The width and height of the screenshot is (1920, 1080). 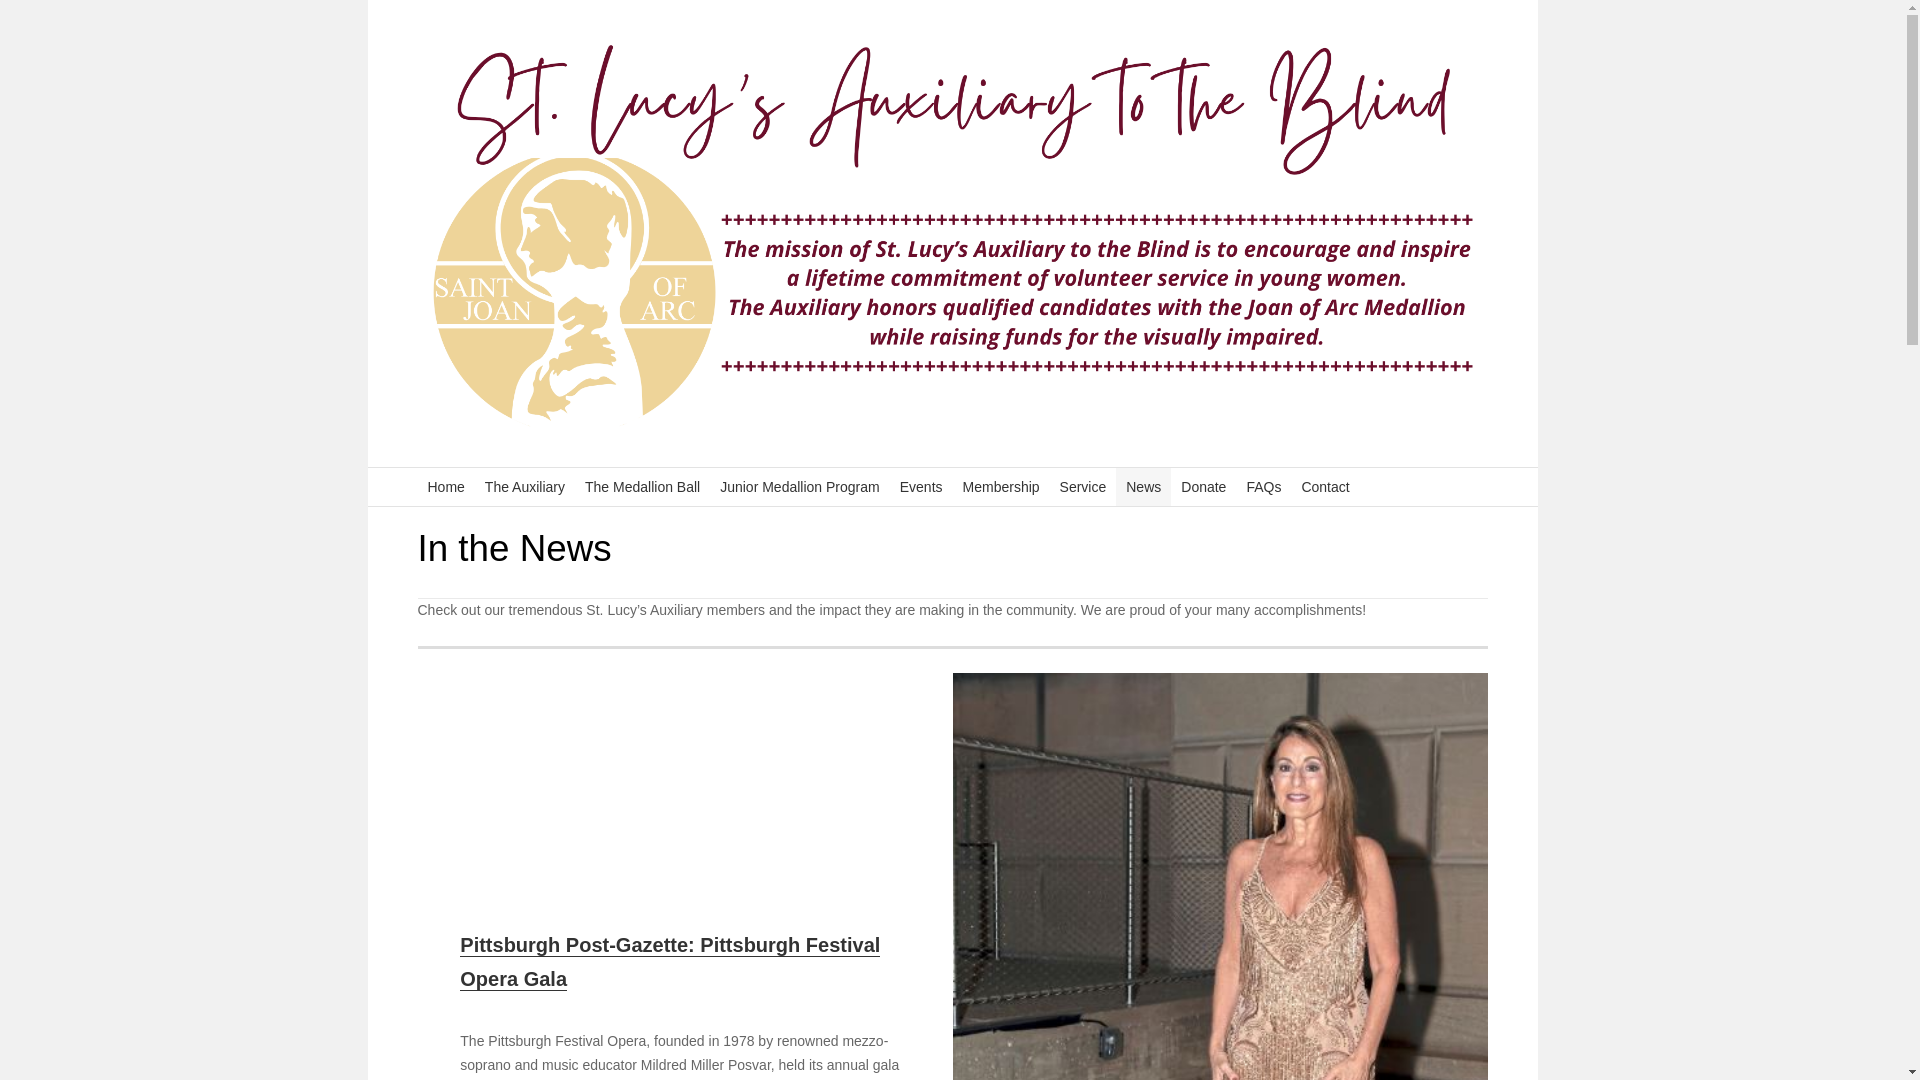 What do you see at coordinates (524, 486) in the screenshot?
I see `The Auxiliary` at bounding box center [524, 486].